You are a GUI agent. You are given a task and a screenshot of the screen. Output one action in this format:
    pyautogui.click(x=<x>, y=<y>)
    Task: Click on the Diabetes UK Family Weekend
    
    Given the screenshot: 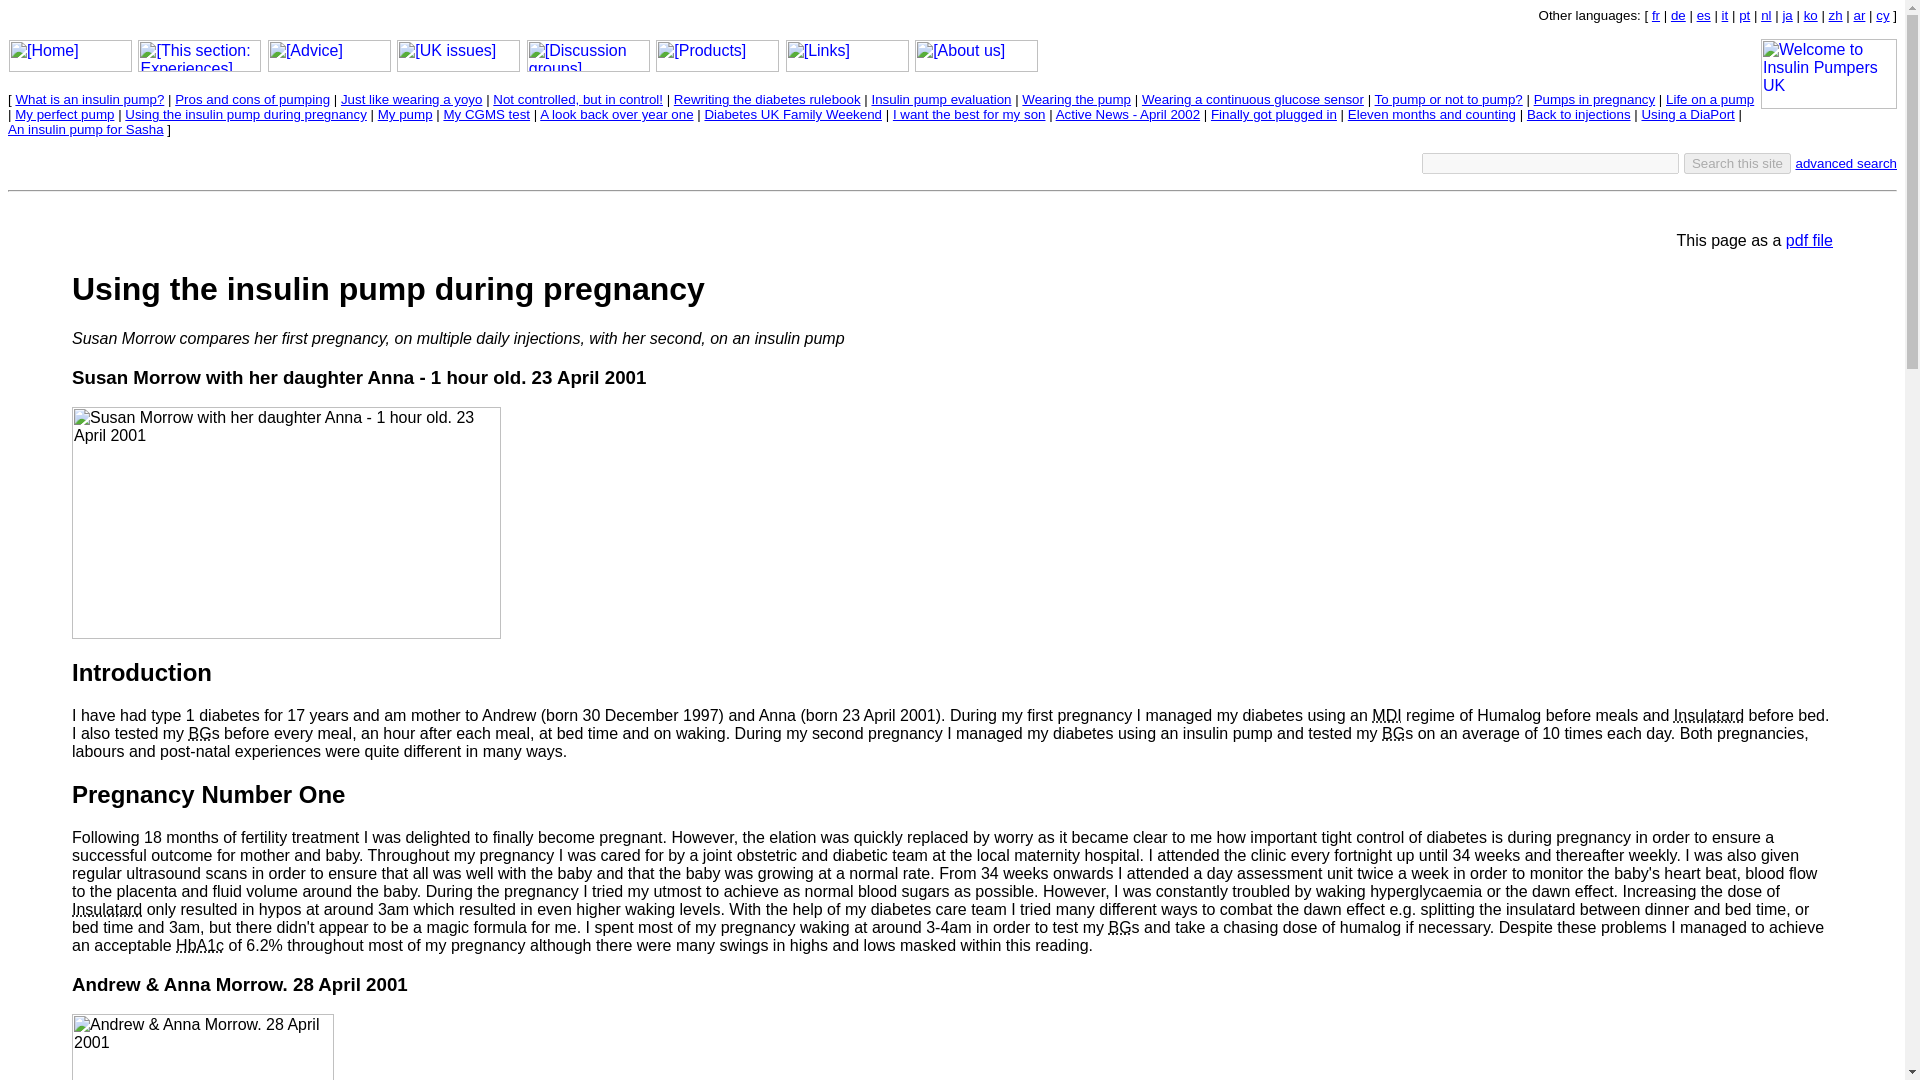 What is the action you would take?
    pyautogui.click(x=792, y=114)
    